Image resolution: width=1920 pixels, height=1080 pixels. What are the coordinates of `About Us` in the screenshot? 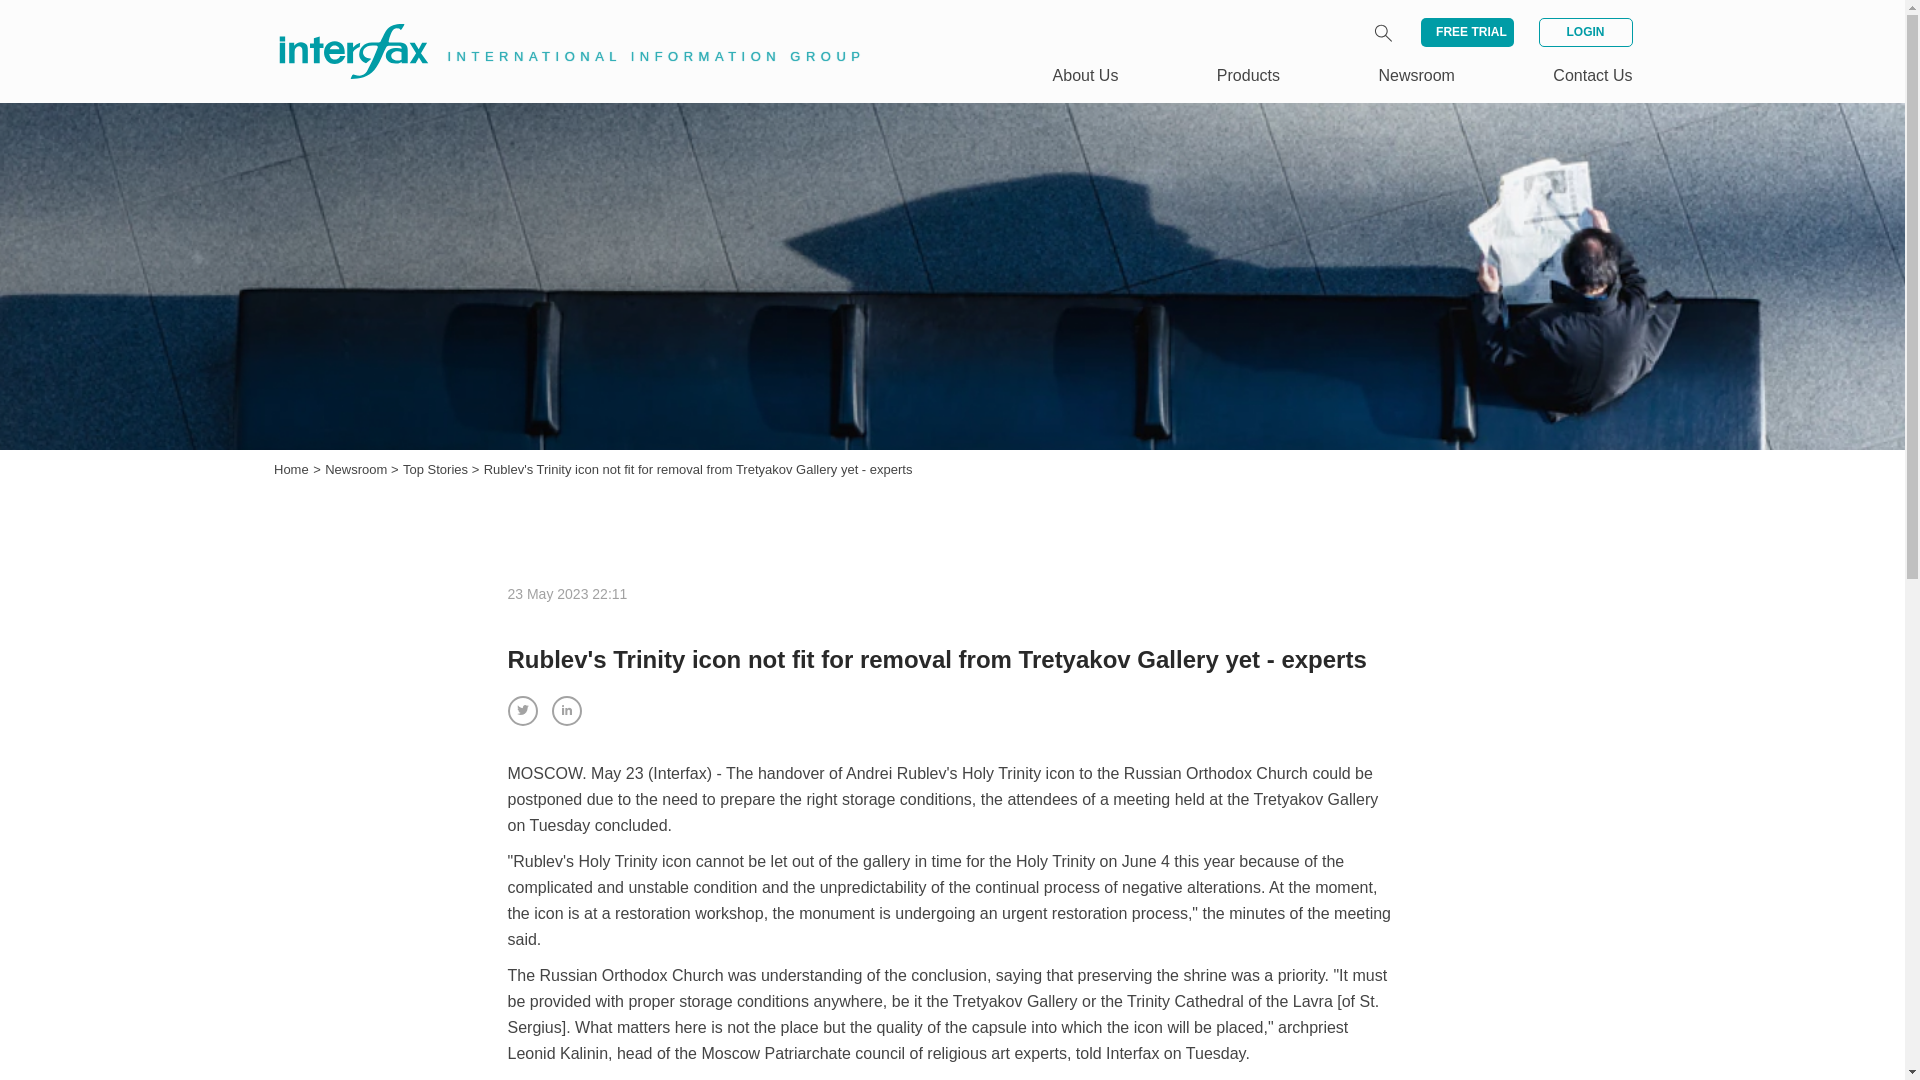 It's located at (1086, 75).